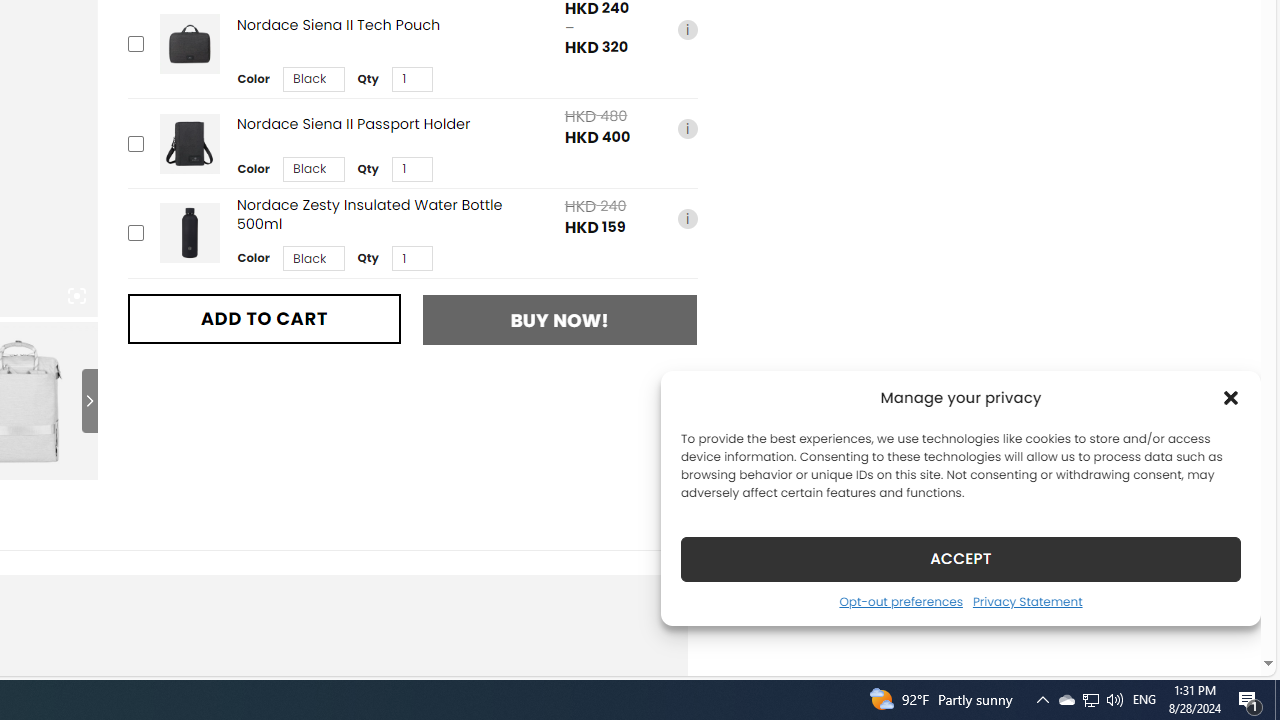 This screenshot has width=1280, height=720. Describe the element at coordinates (411, 259) in the screenshot. I see `Class: upsell-v2-product-upsell-variable-product-qty-select` at that location.